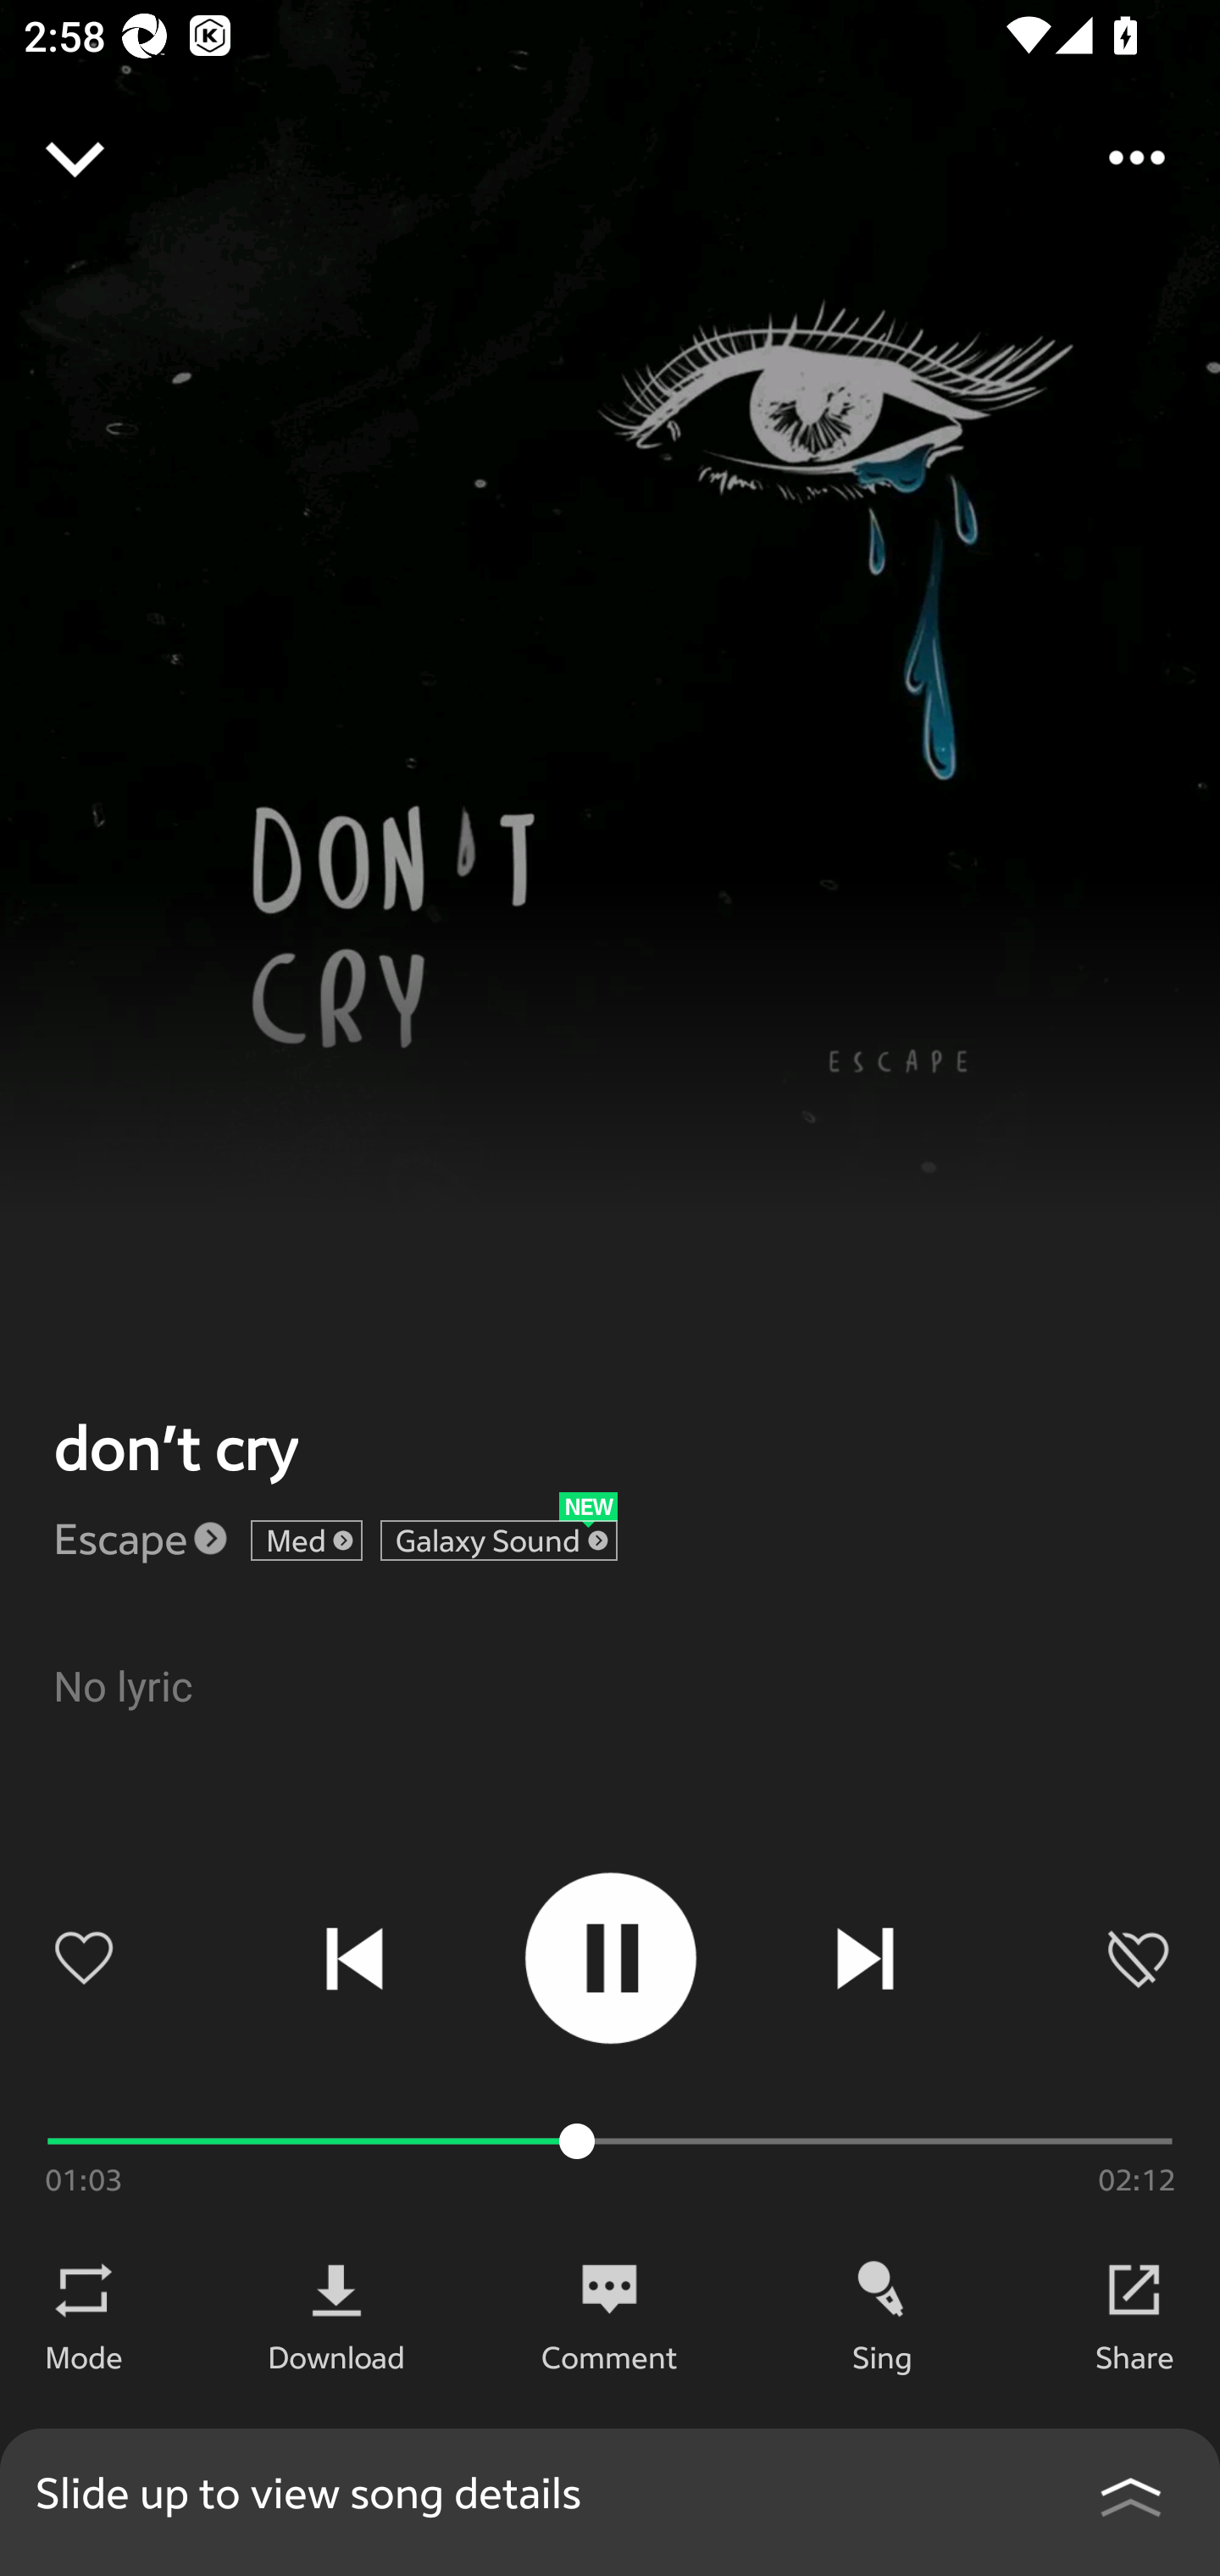 This screenshot has height=2576, width=1220. I want to click on Download, so click(336, 2357).